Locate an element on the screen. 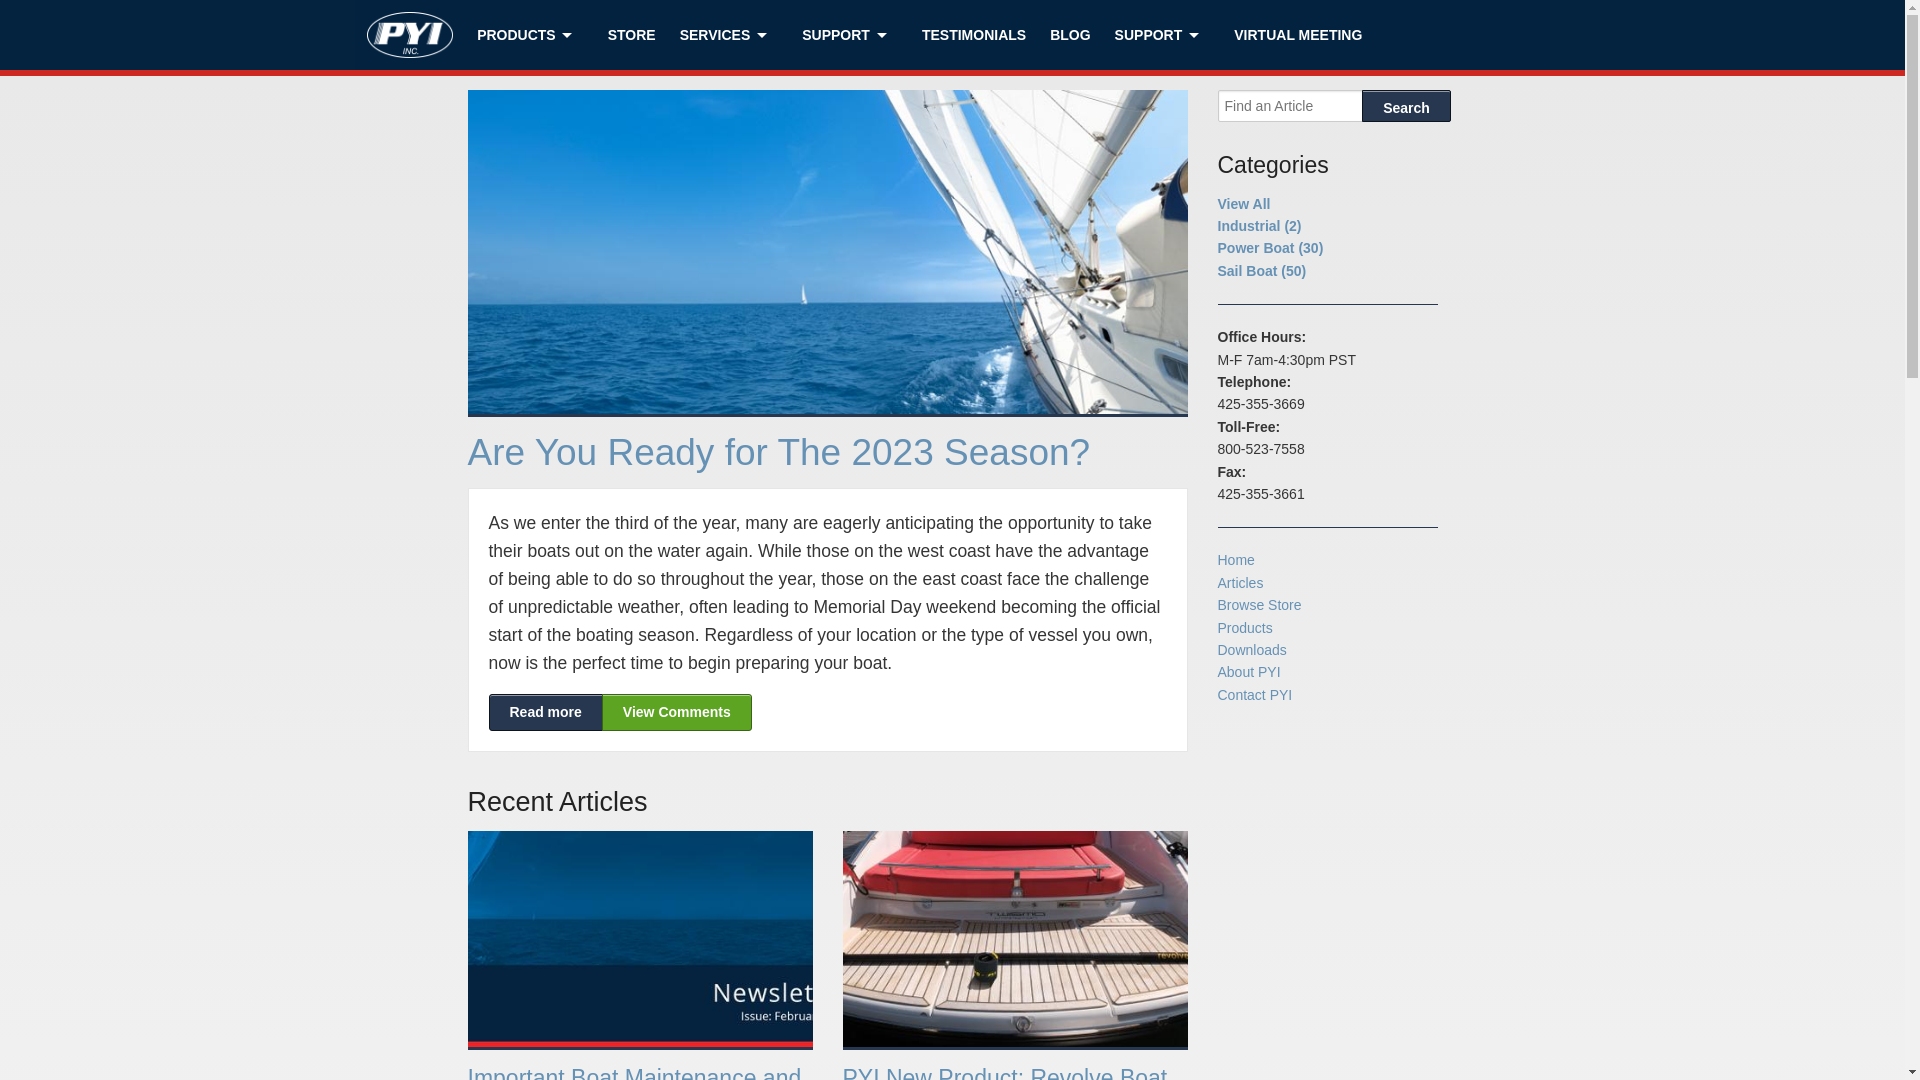 This screenshot has width=1920, height=1080. VIRTUAL MEETING is located at coordinates (1298, 35).